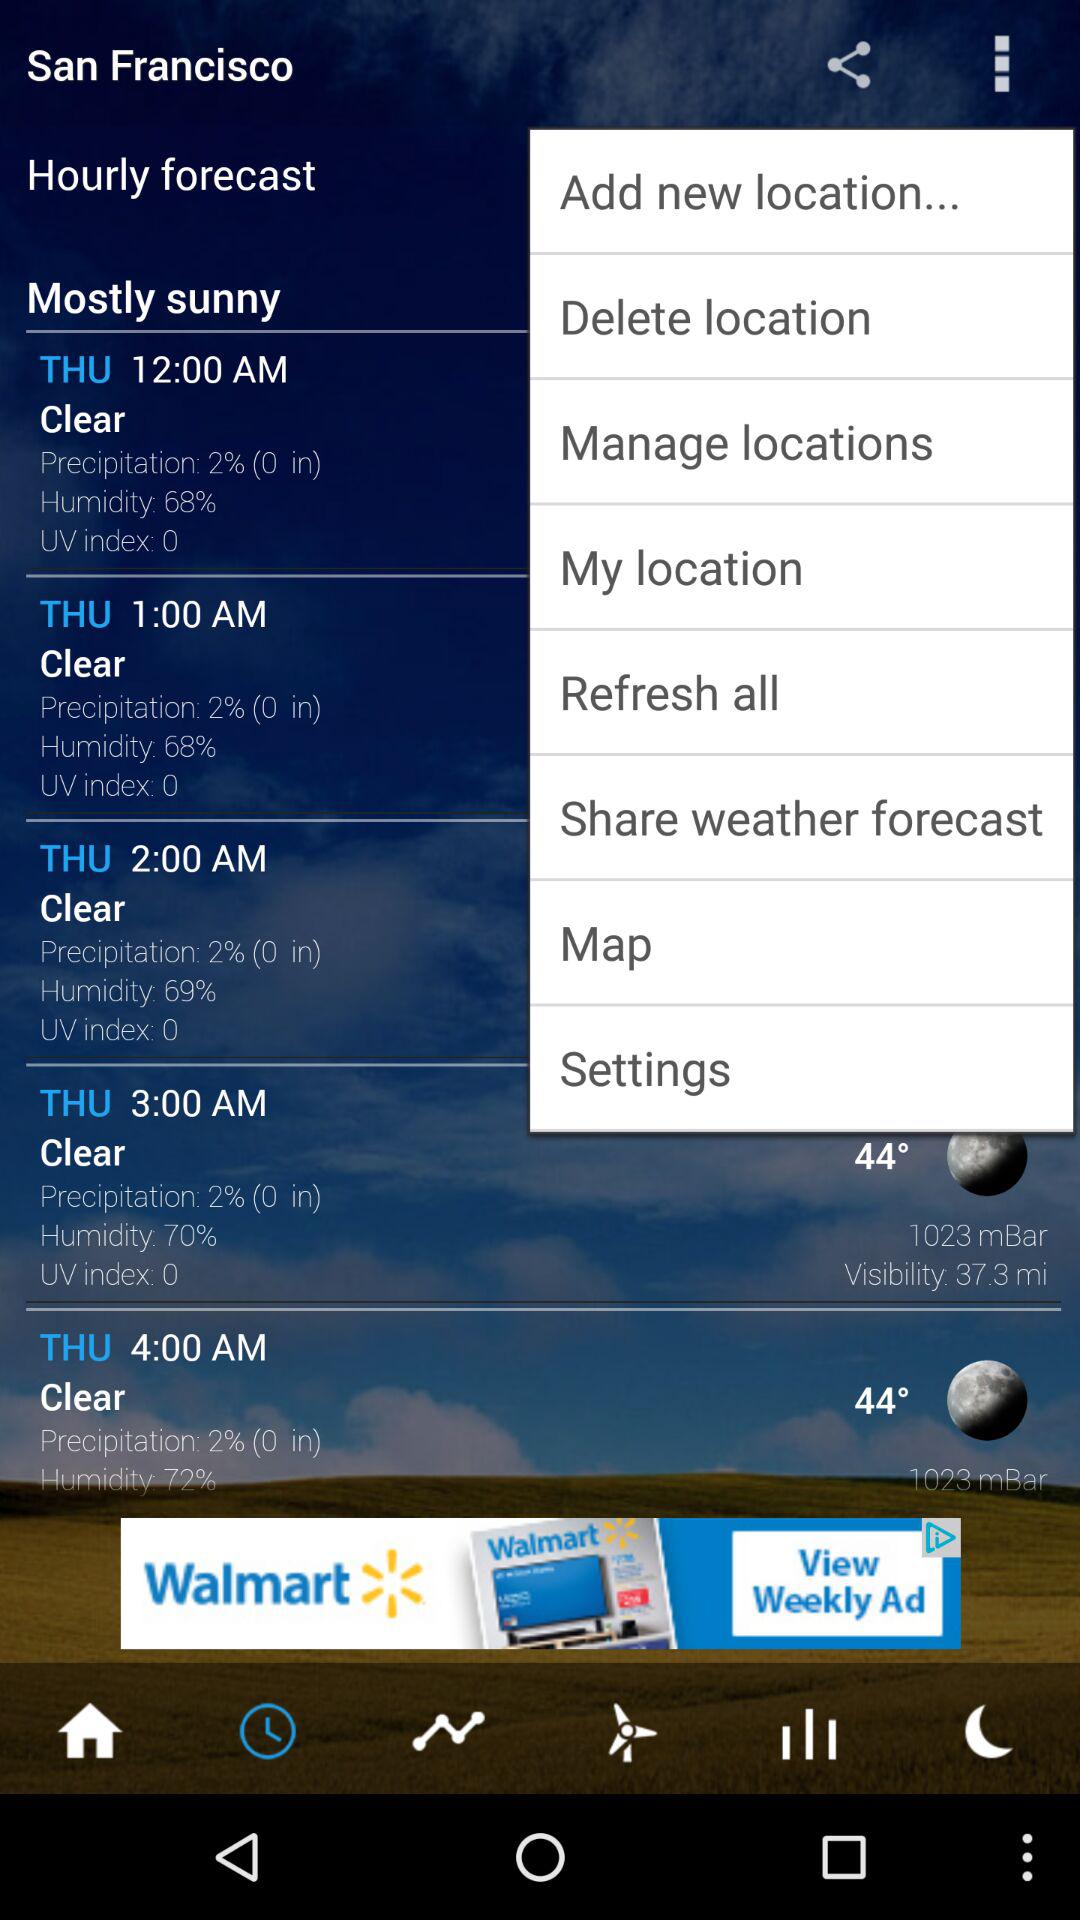  Describe the element at coordinates (802, 942) in the screenshot. I see `turn off map icon` at that location.